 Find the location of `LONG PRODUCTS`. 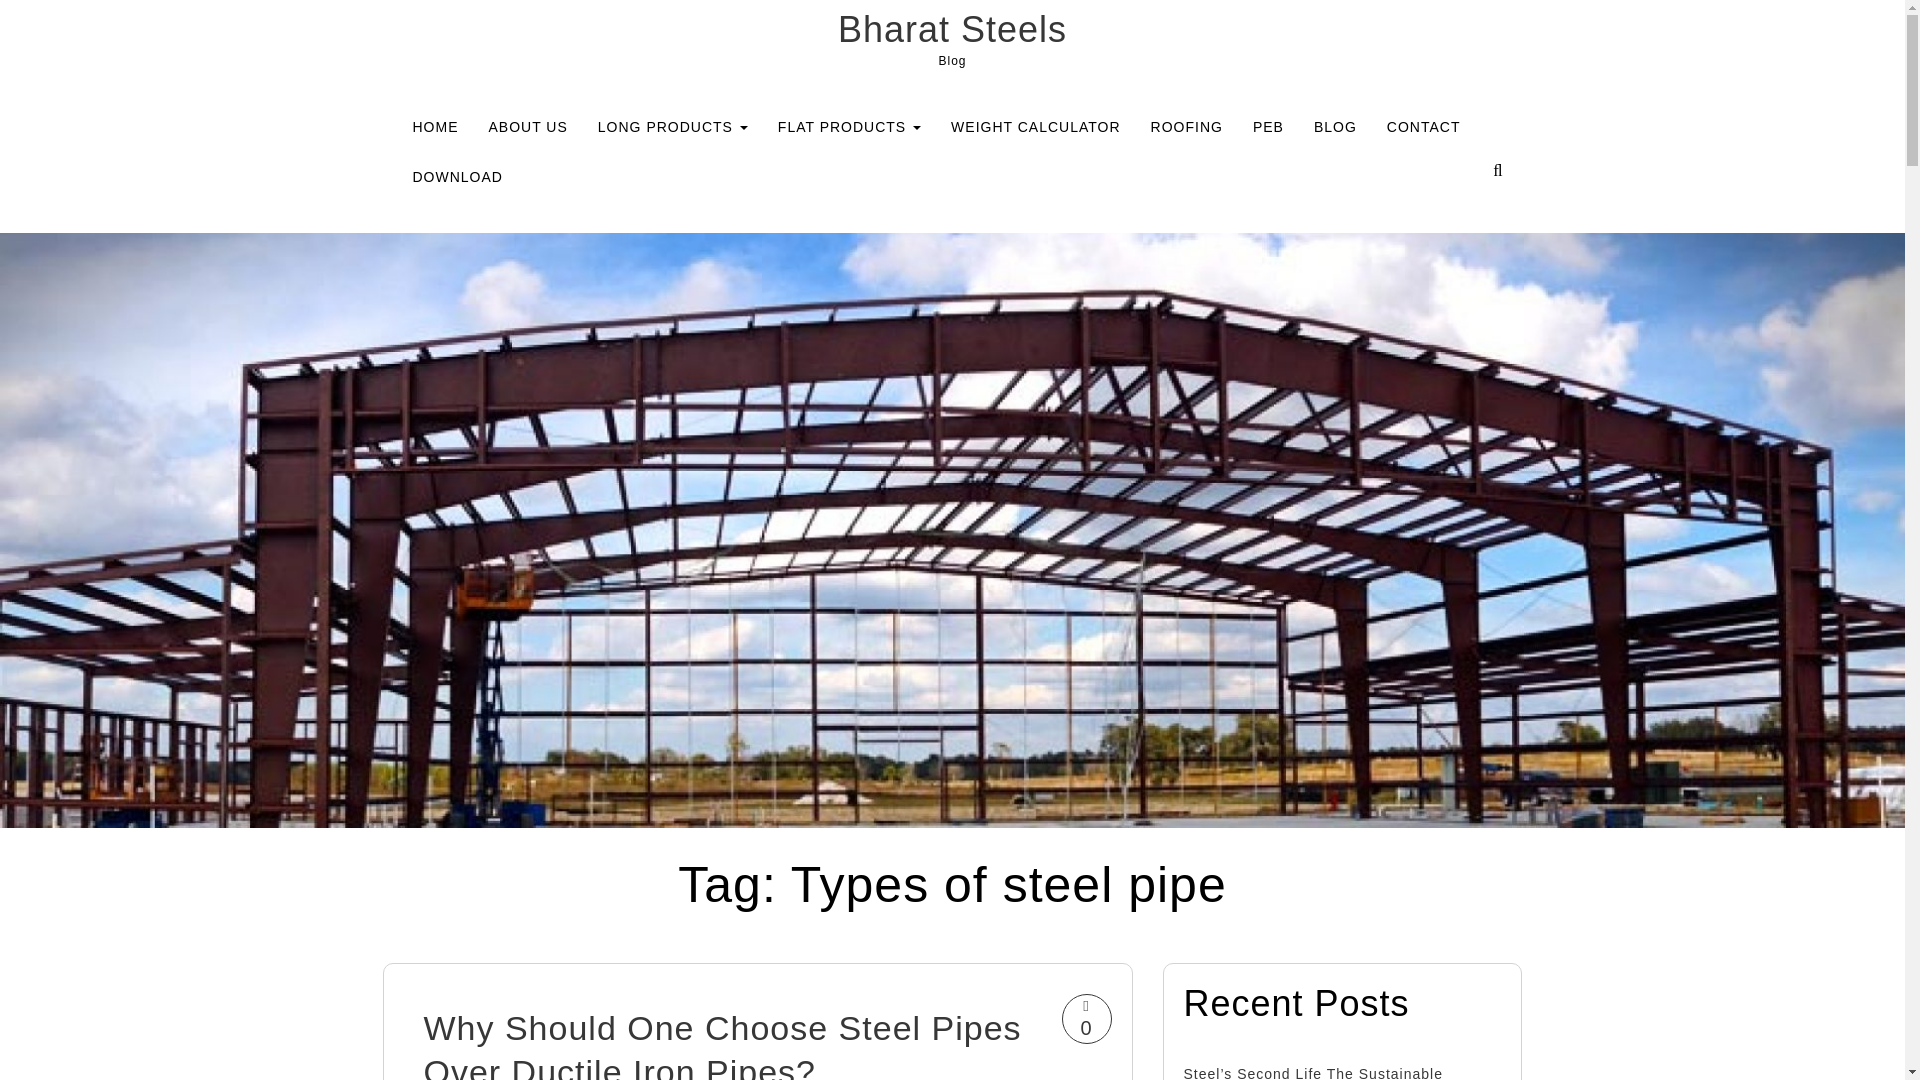

LONG PRODUCTS is located at coordinates (672, 126).